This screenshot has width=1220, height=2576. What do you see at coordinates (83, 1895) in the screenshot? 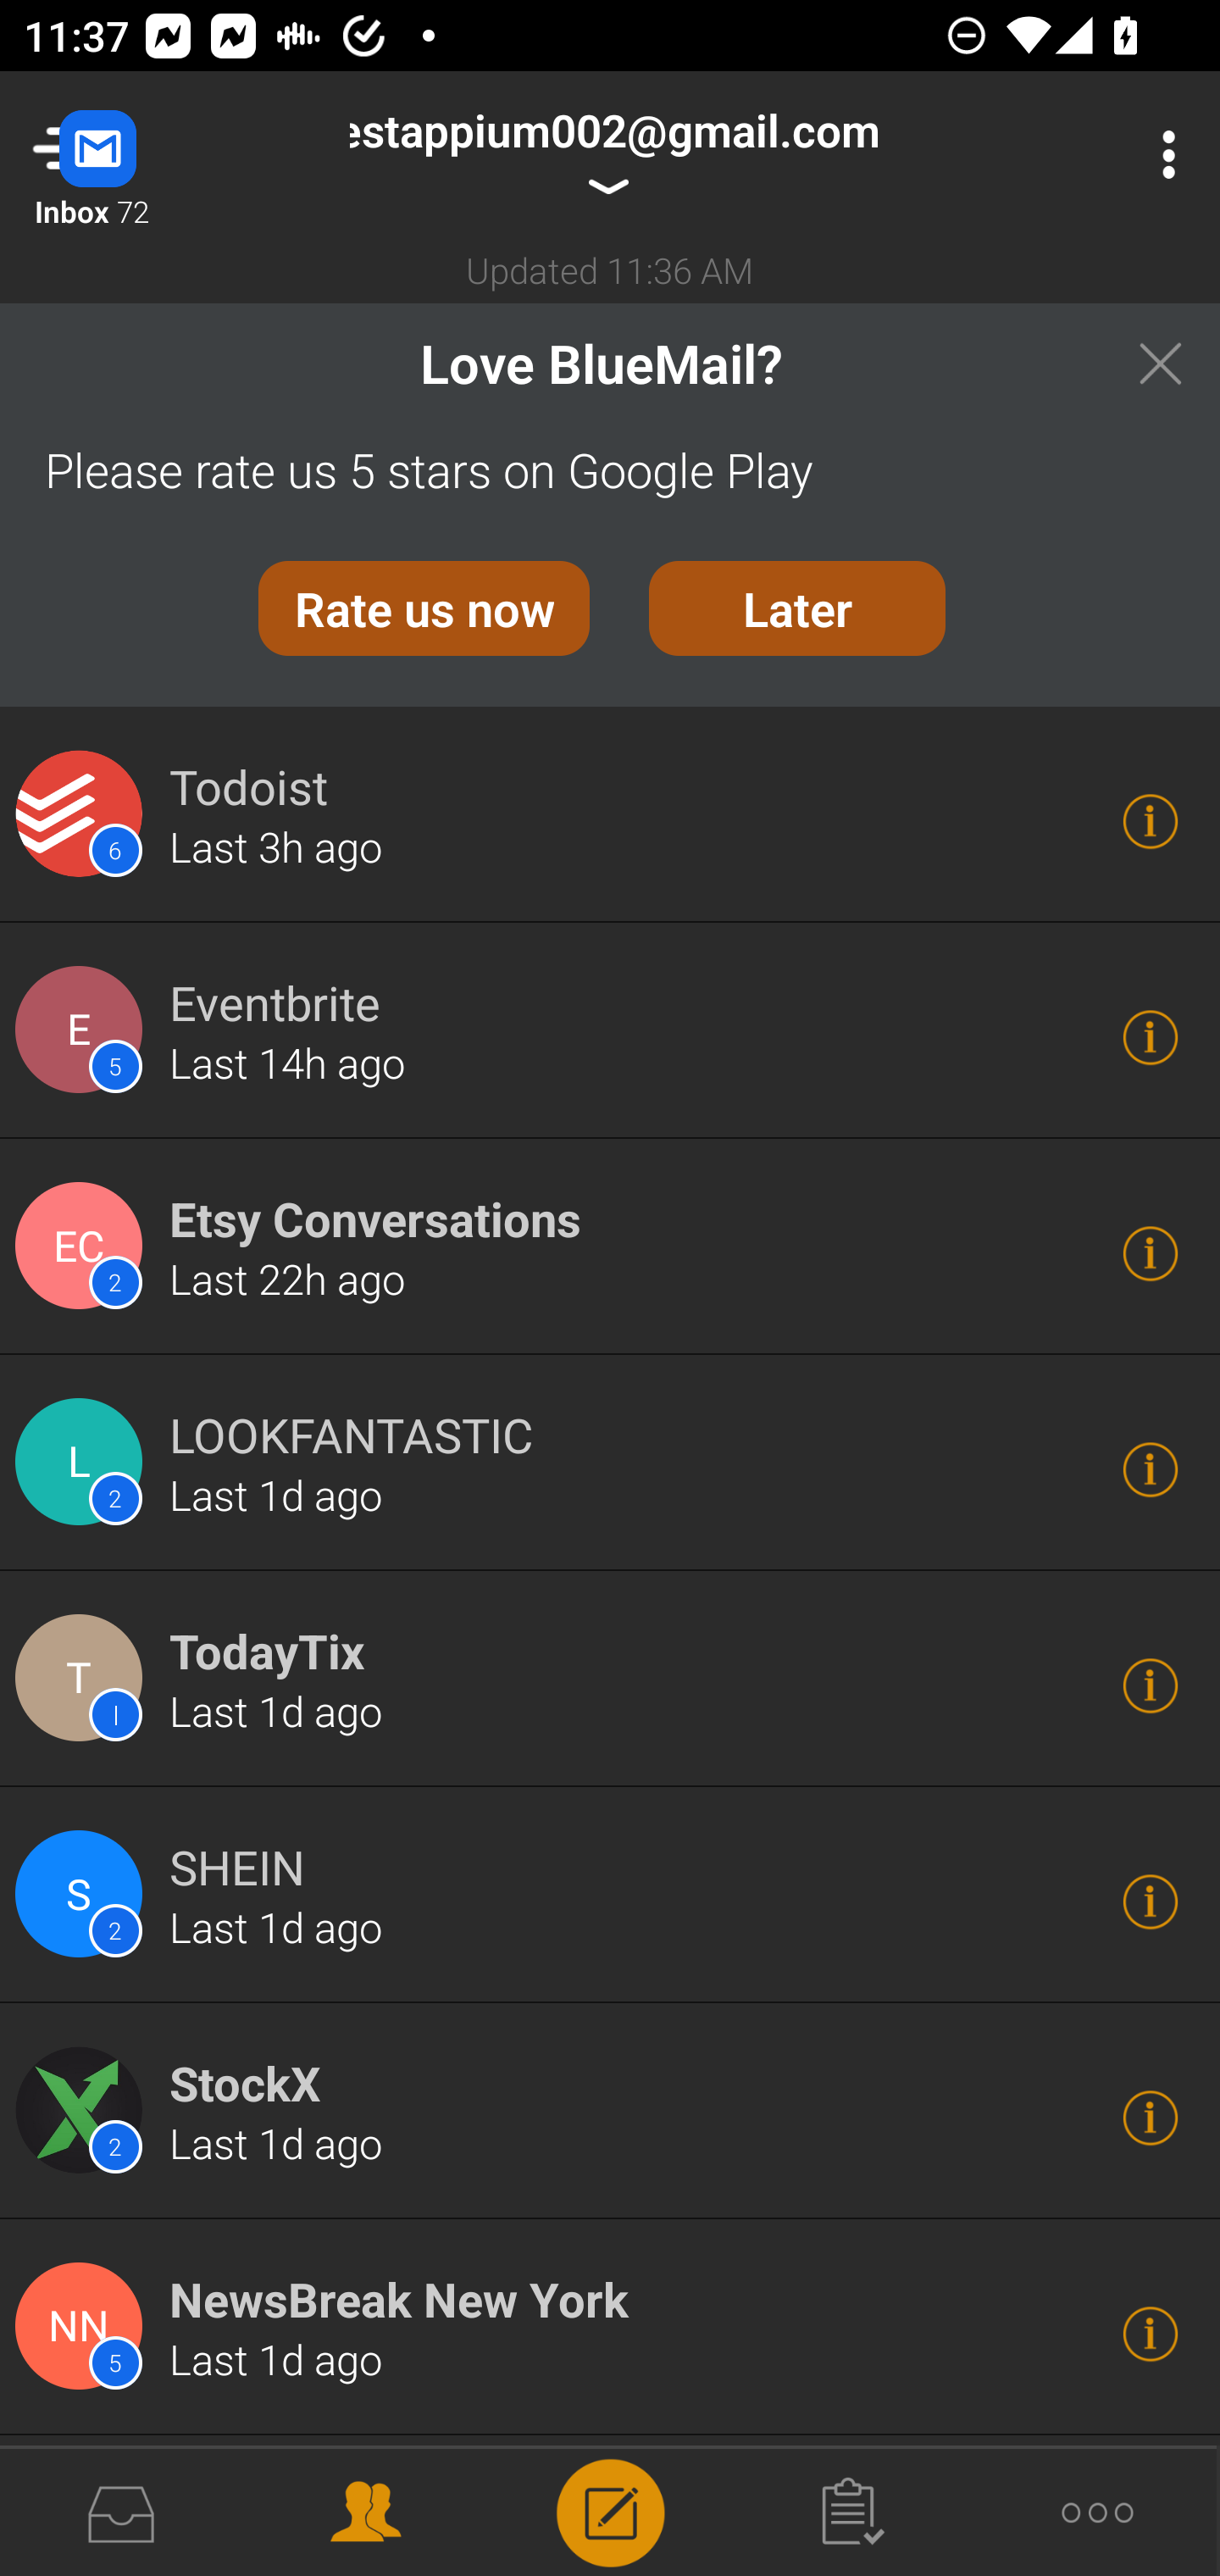
I see `2` at bounding box center [83, 1895].